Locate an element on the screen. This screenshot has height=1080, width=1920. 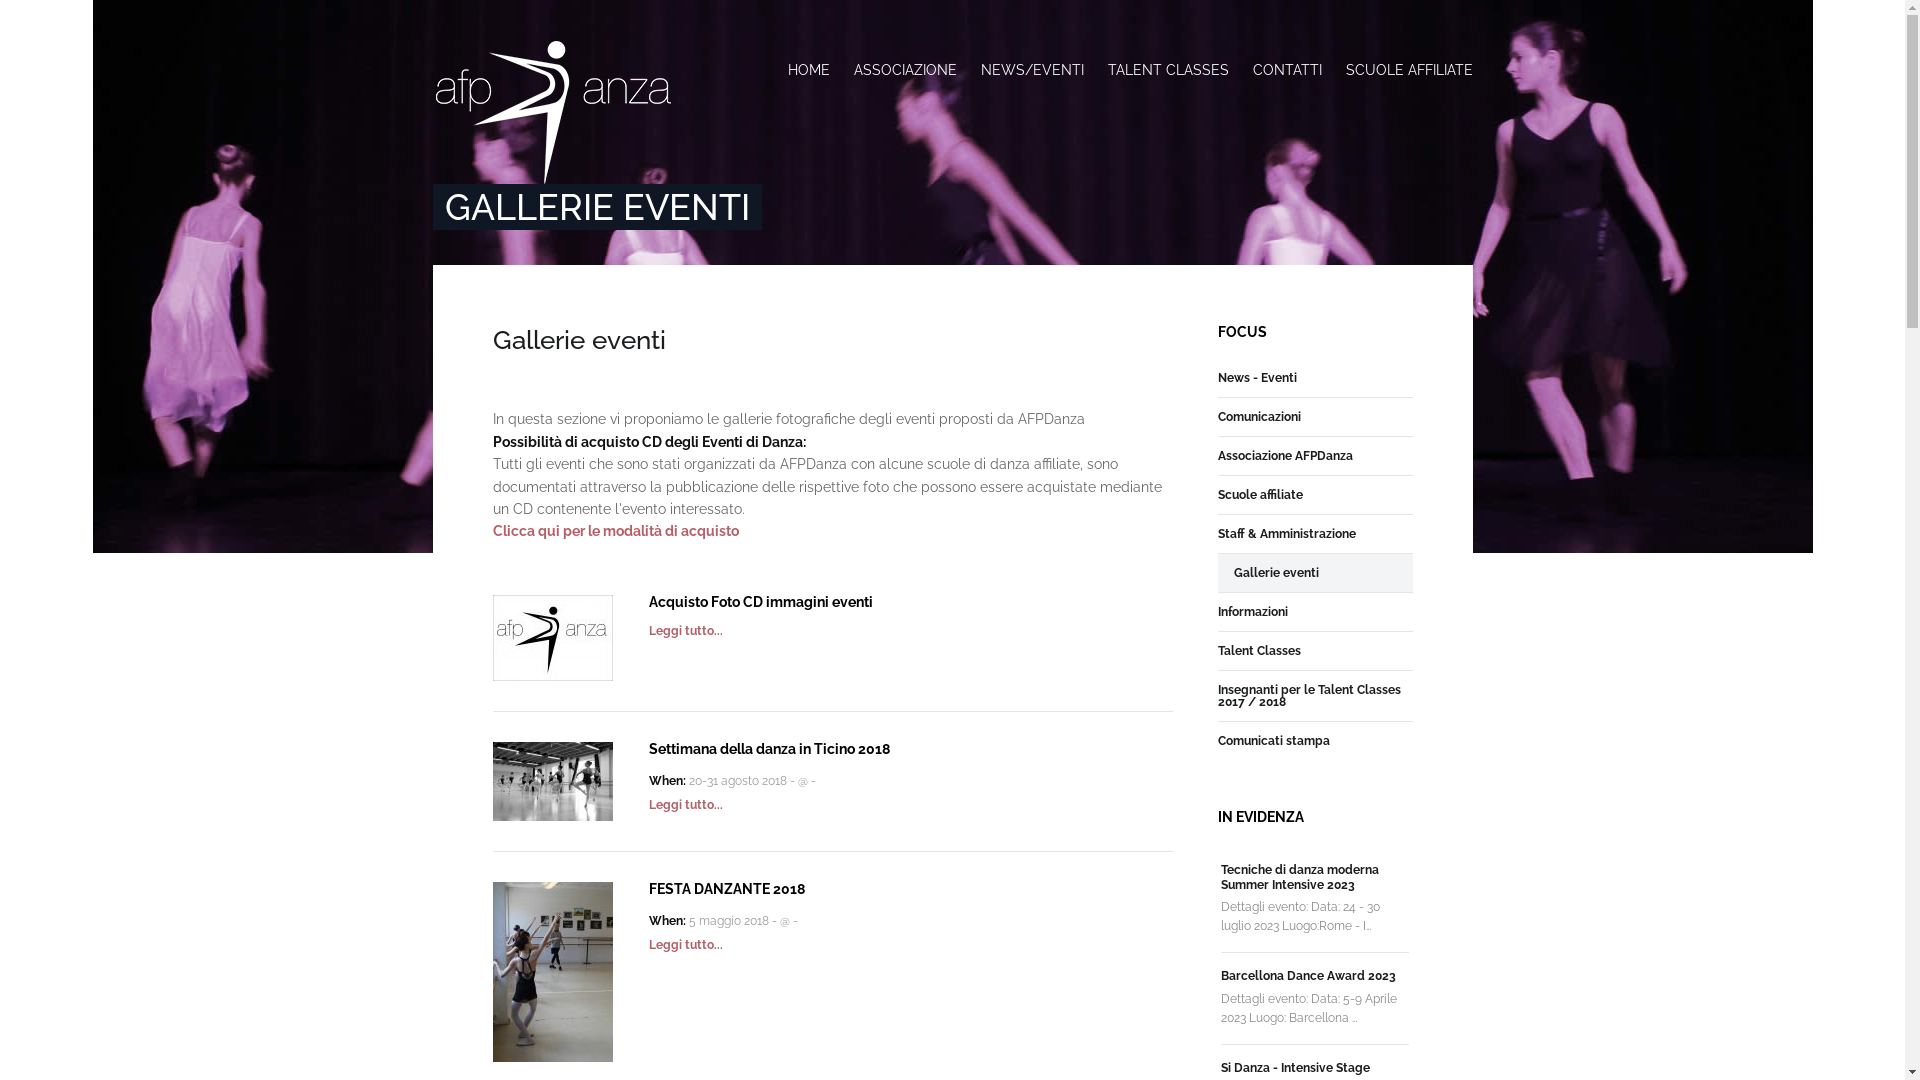
ASSOCIAZIONE is located at coordinates (905, 70).